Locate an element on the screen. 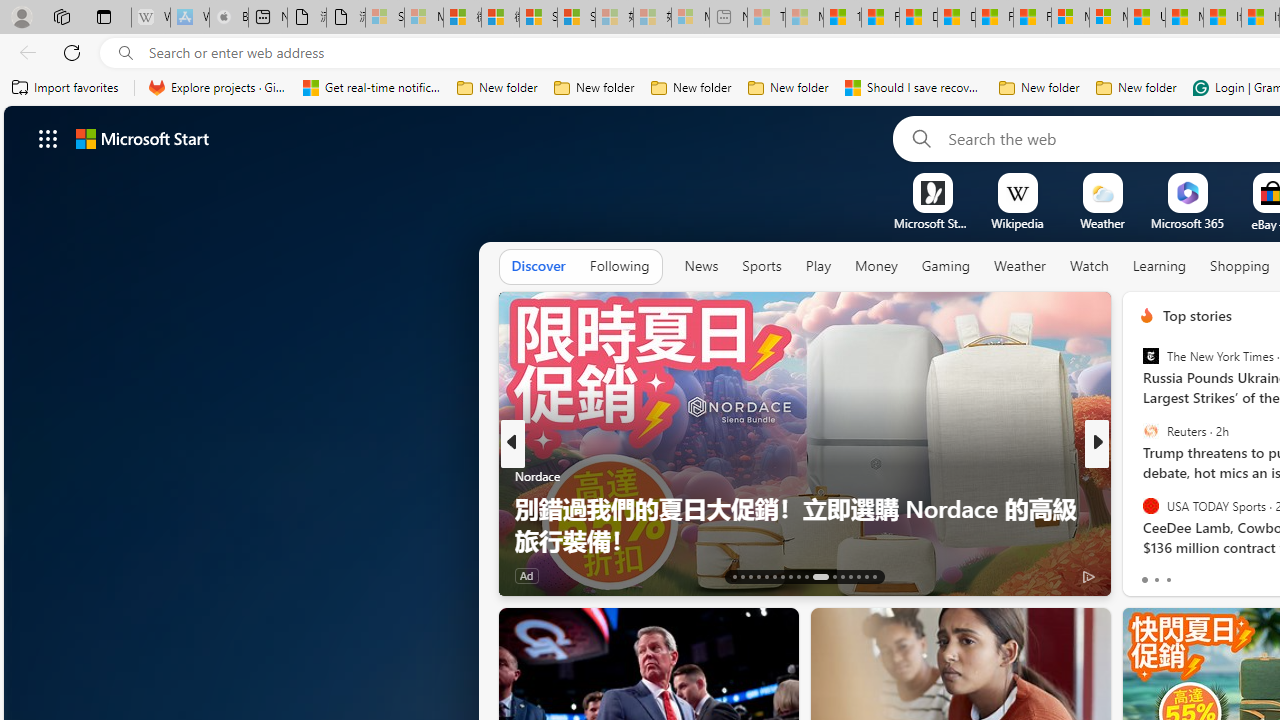  Buy iPad - Apple - Sleeping is located at coordinates (228, 18).